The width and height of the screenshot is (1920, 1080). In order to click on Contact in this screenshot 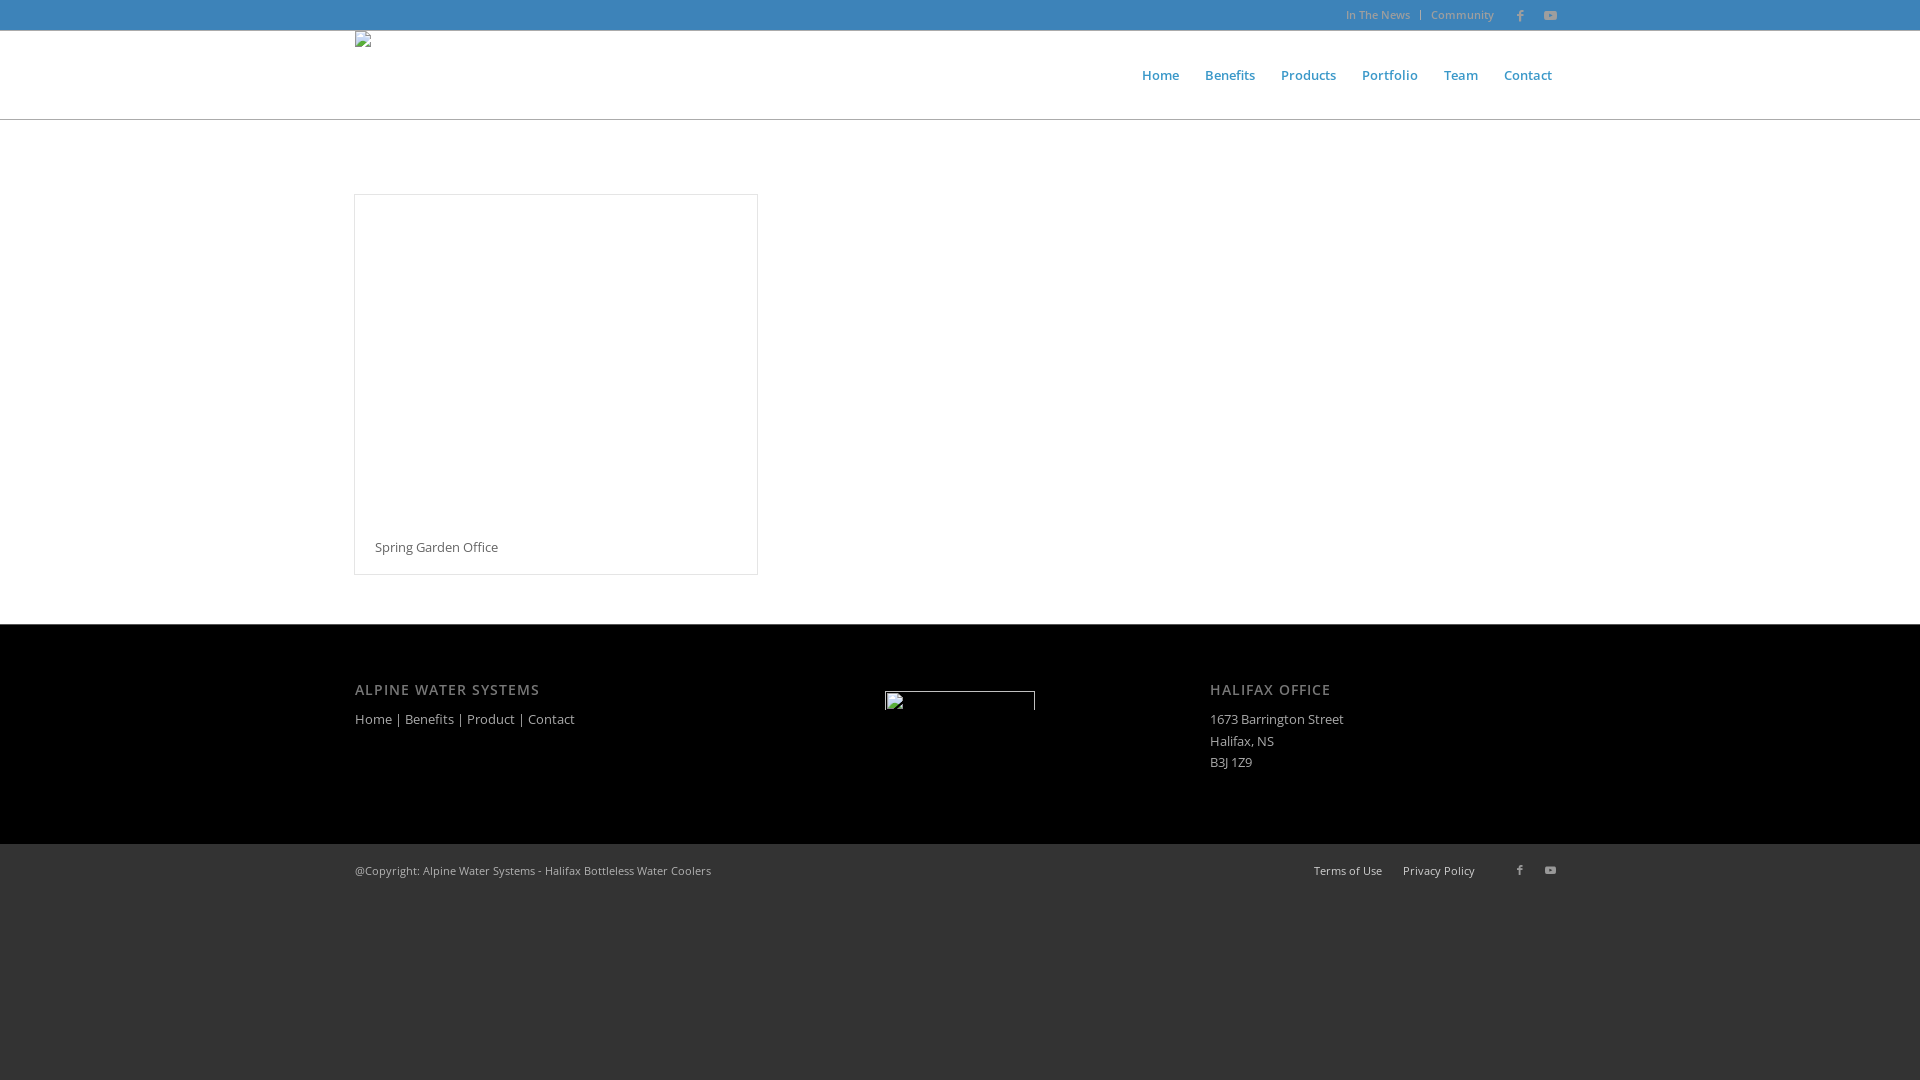, I will do `click(1528, 75)`.